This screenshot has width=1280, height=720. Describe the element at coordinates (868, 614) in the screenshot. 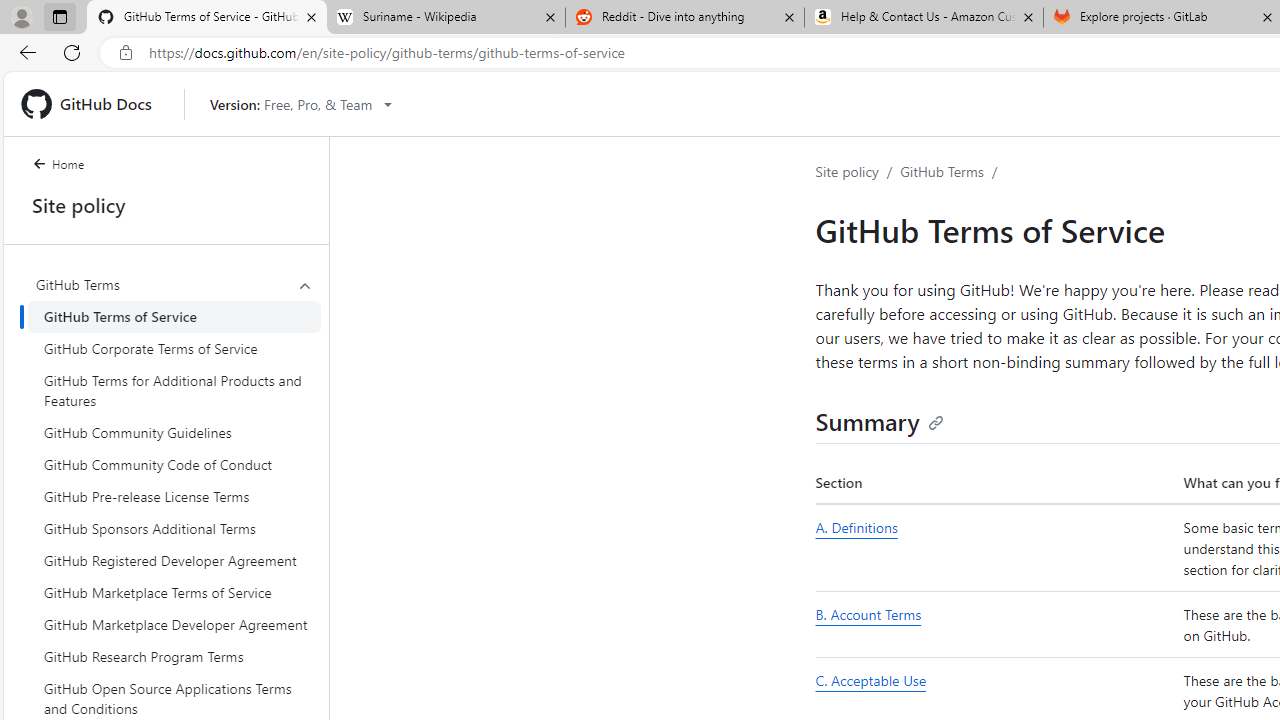

I see `B. Account Terms` at that location.